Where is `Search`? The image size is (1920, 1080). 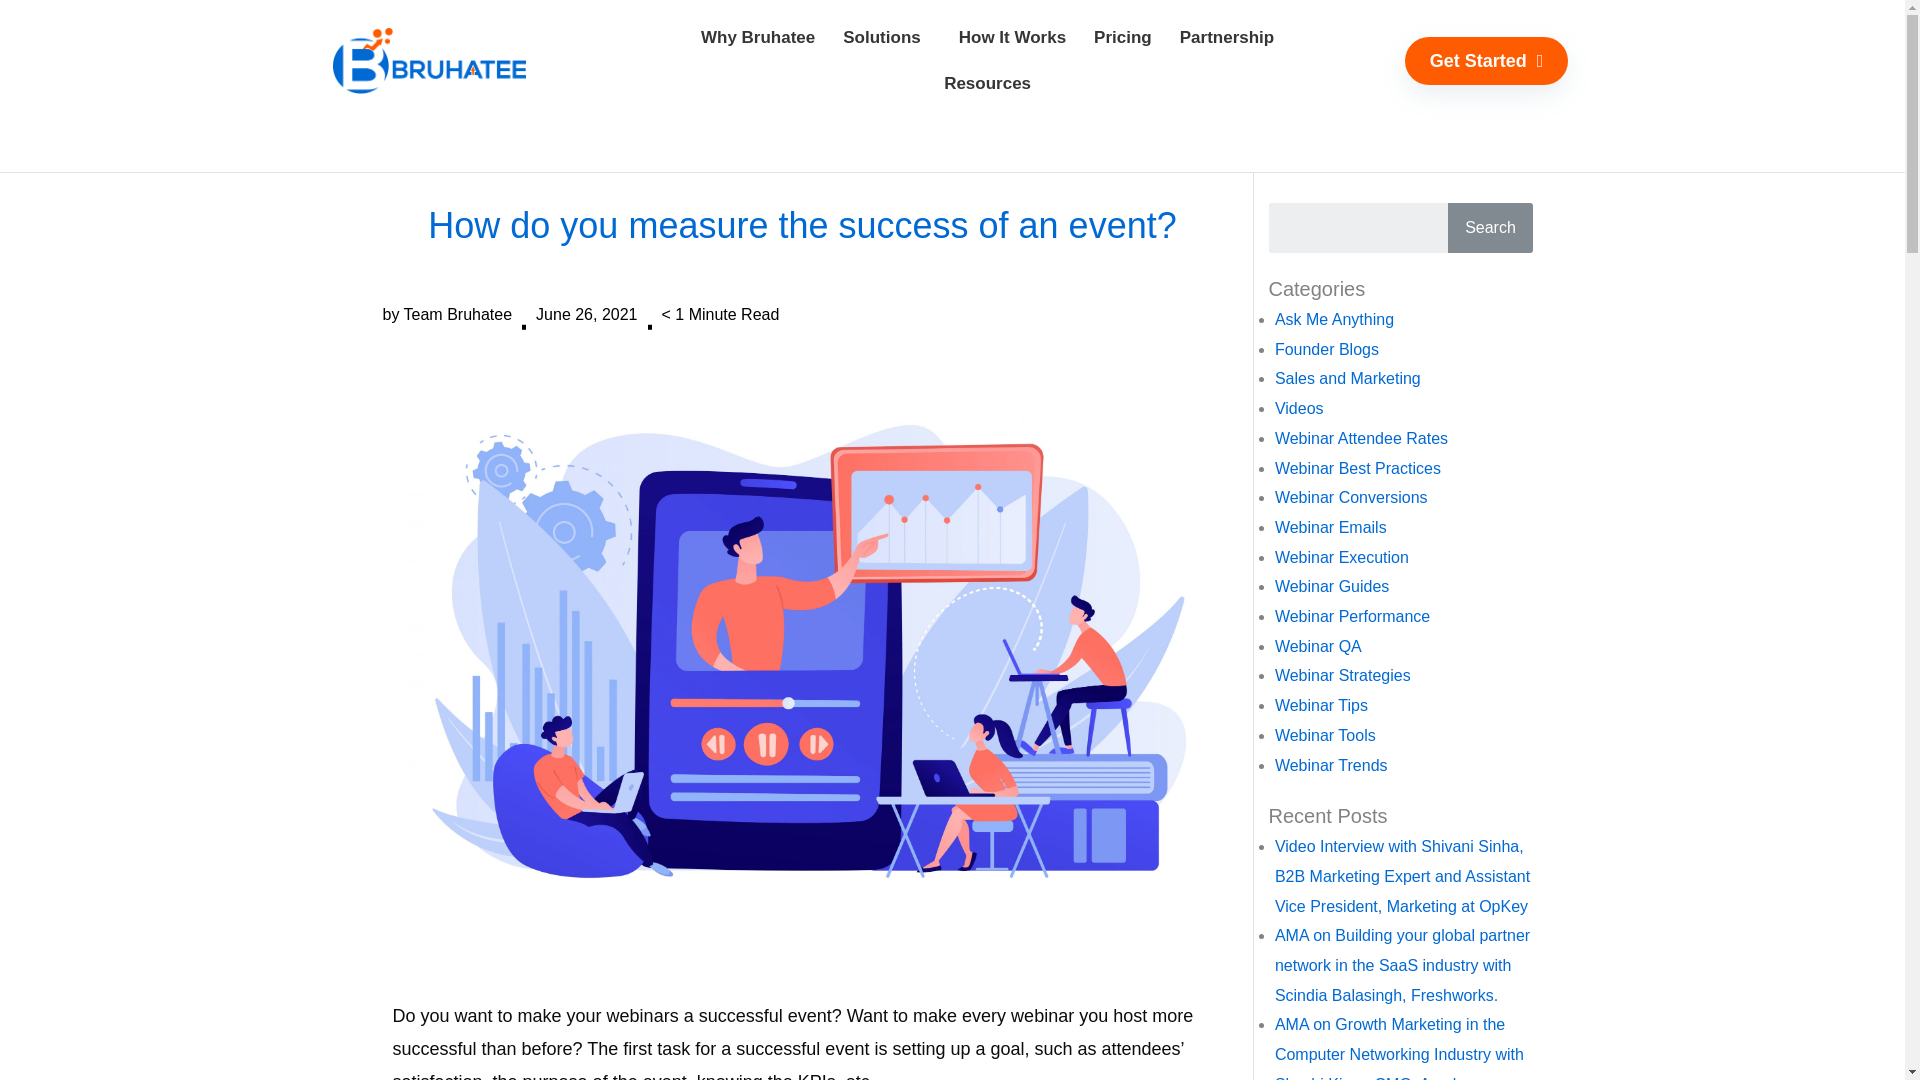 Search is located at coordinates (1490, 228).